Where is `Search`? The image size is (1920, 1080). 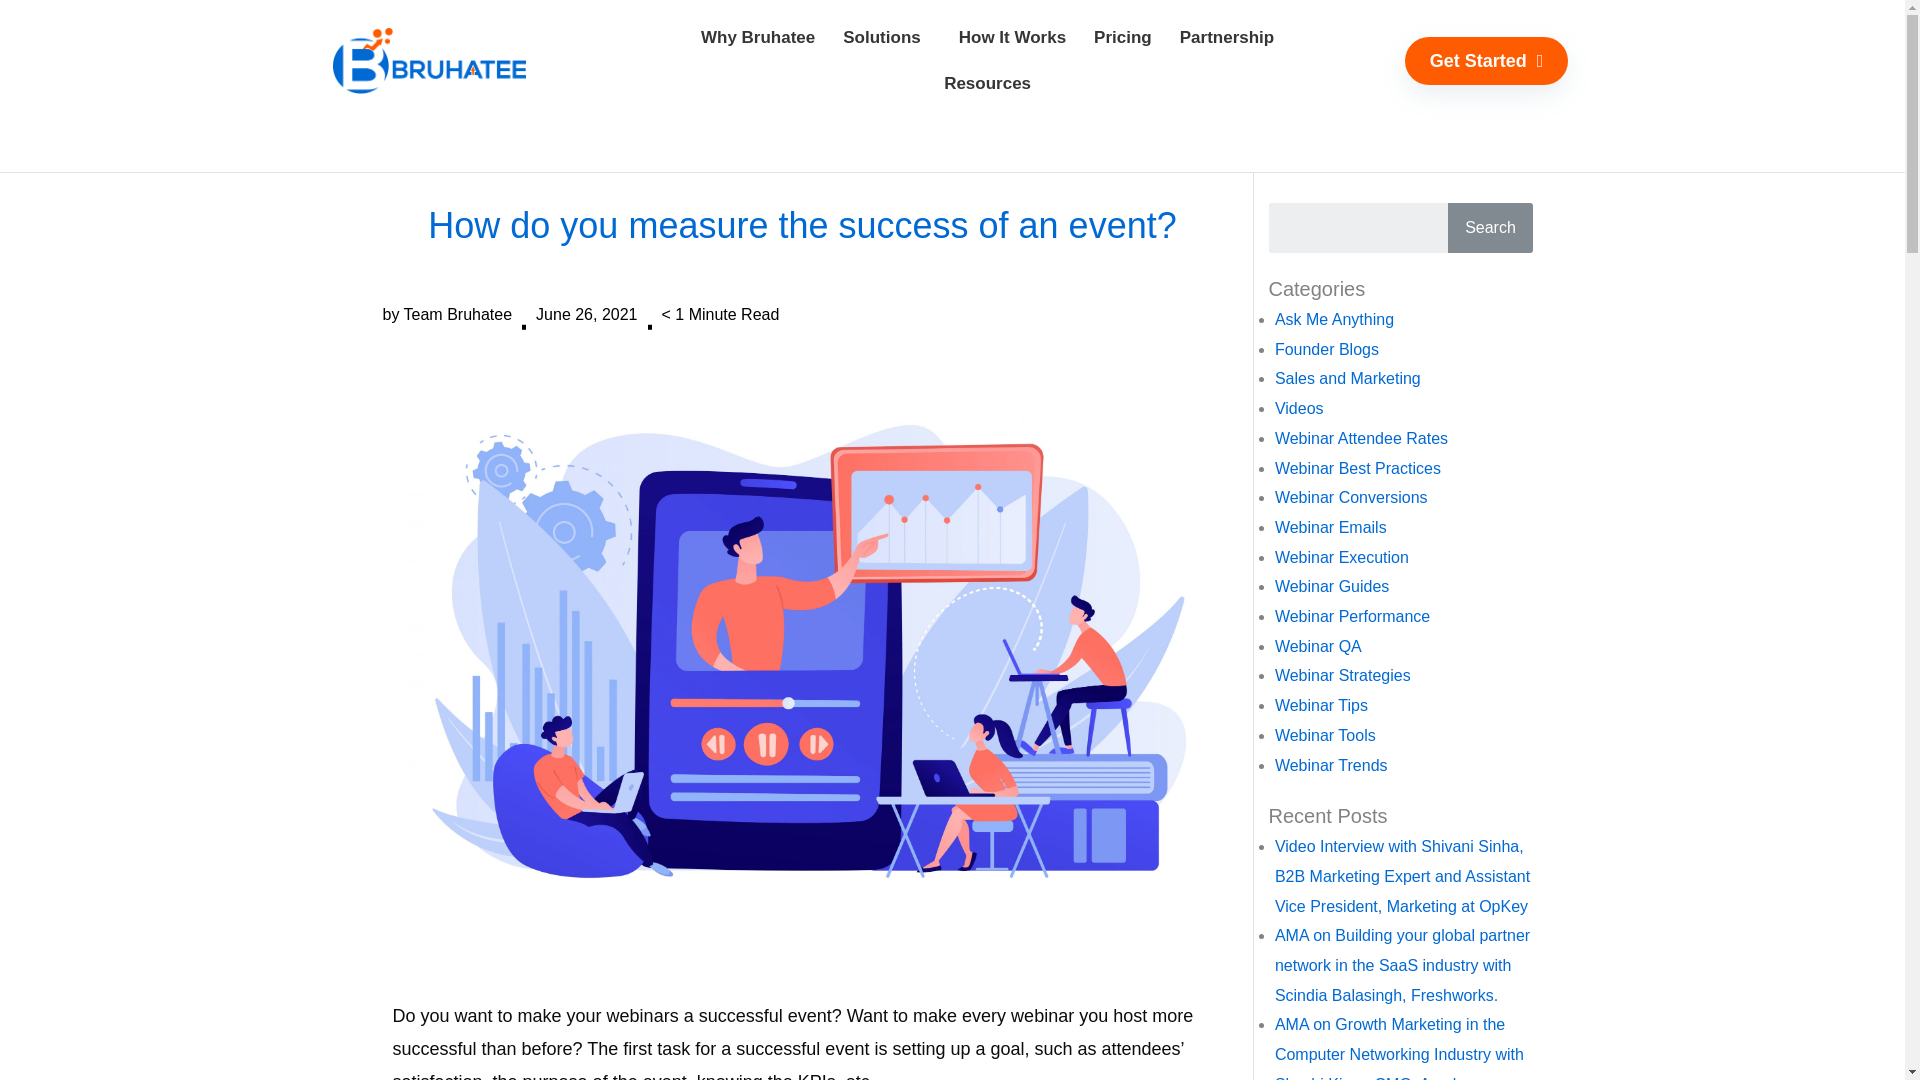 Search is located at coordinates (1490, 228).